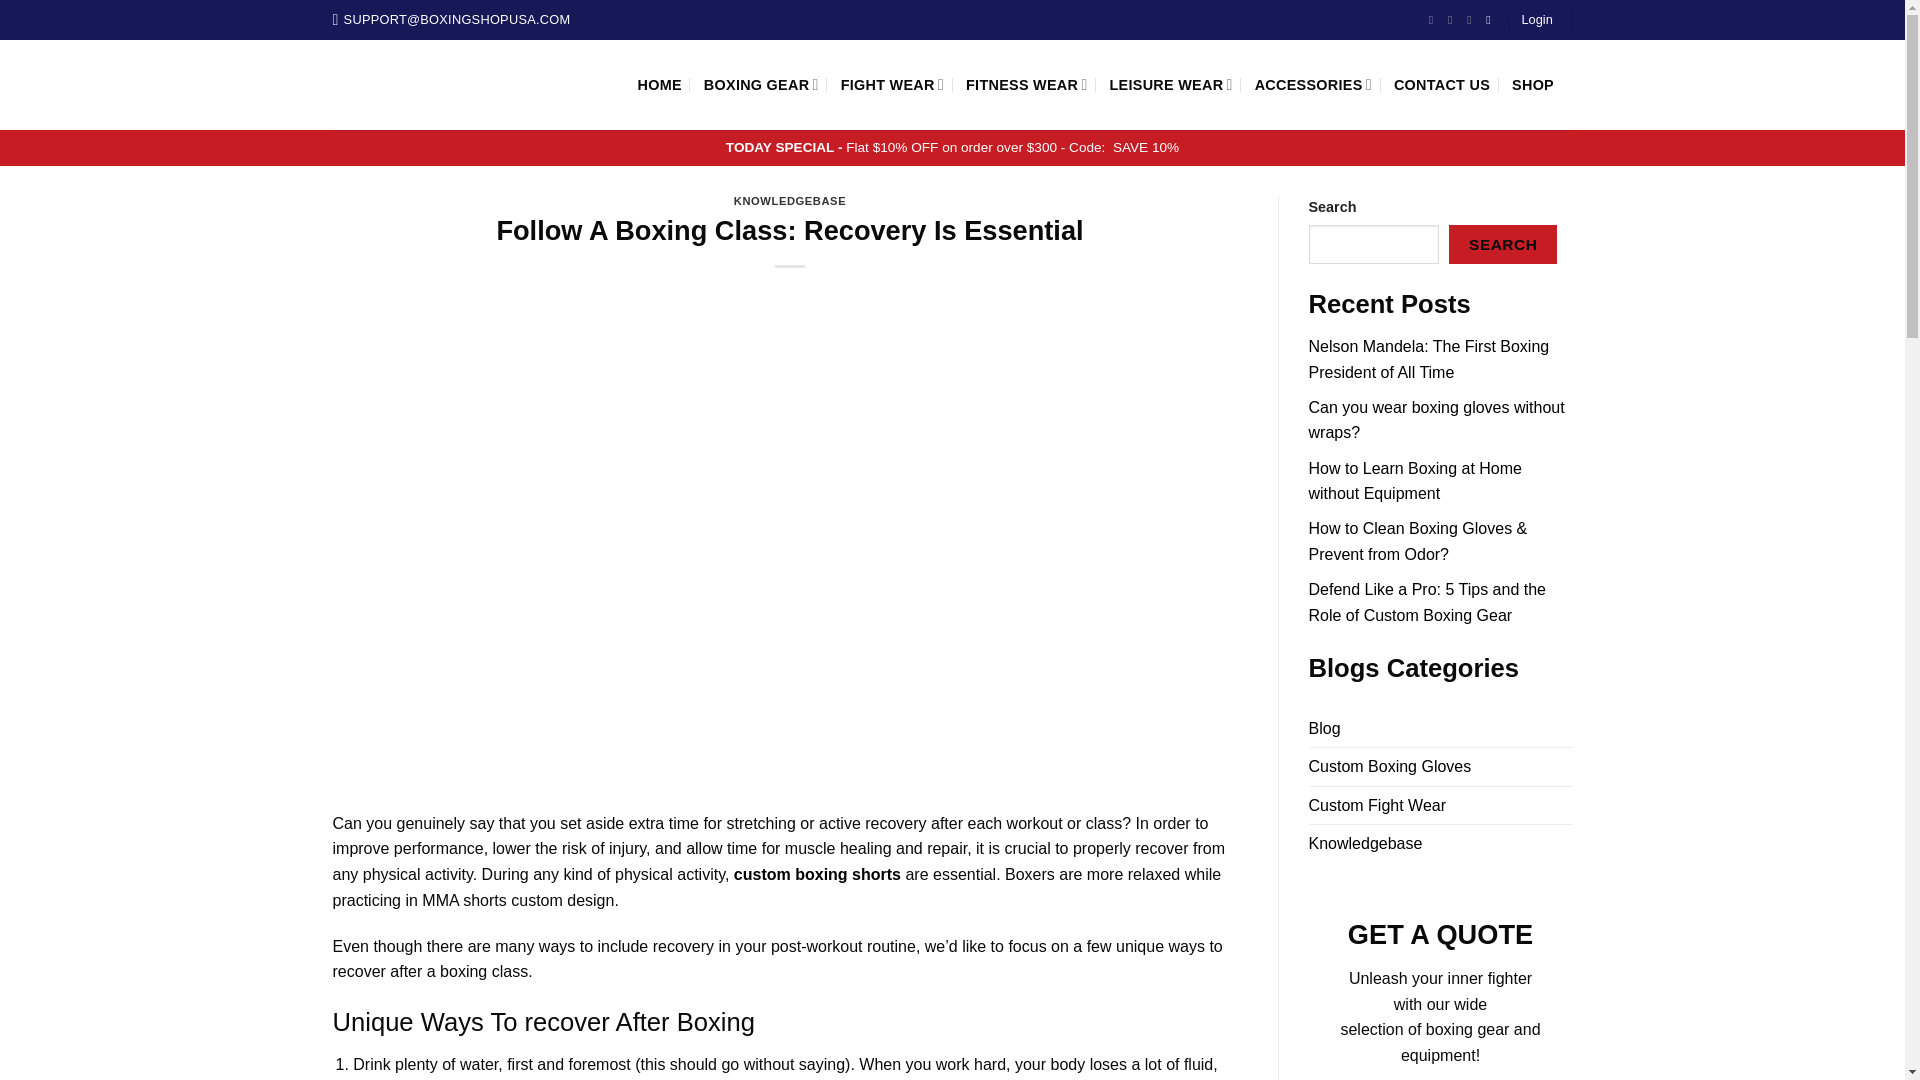 The width and height of the screenshot is (1920, 1080). What do you see at coordinates (1536, 20) in the screenshot?
I see `Login` at bounding box center [1536, 20].